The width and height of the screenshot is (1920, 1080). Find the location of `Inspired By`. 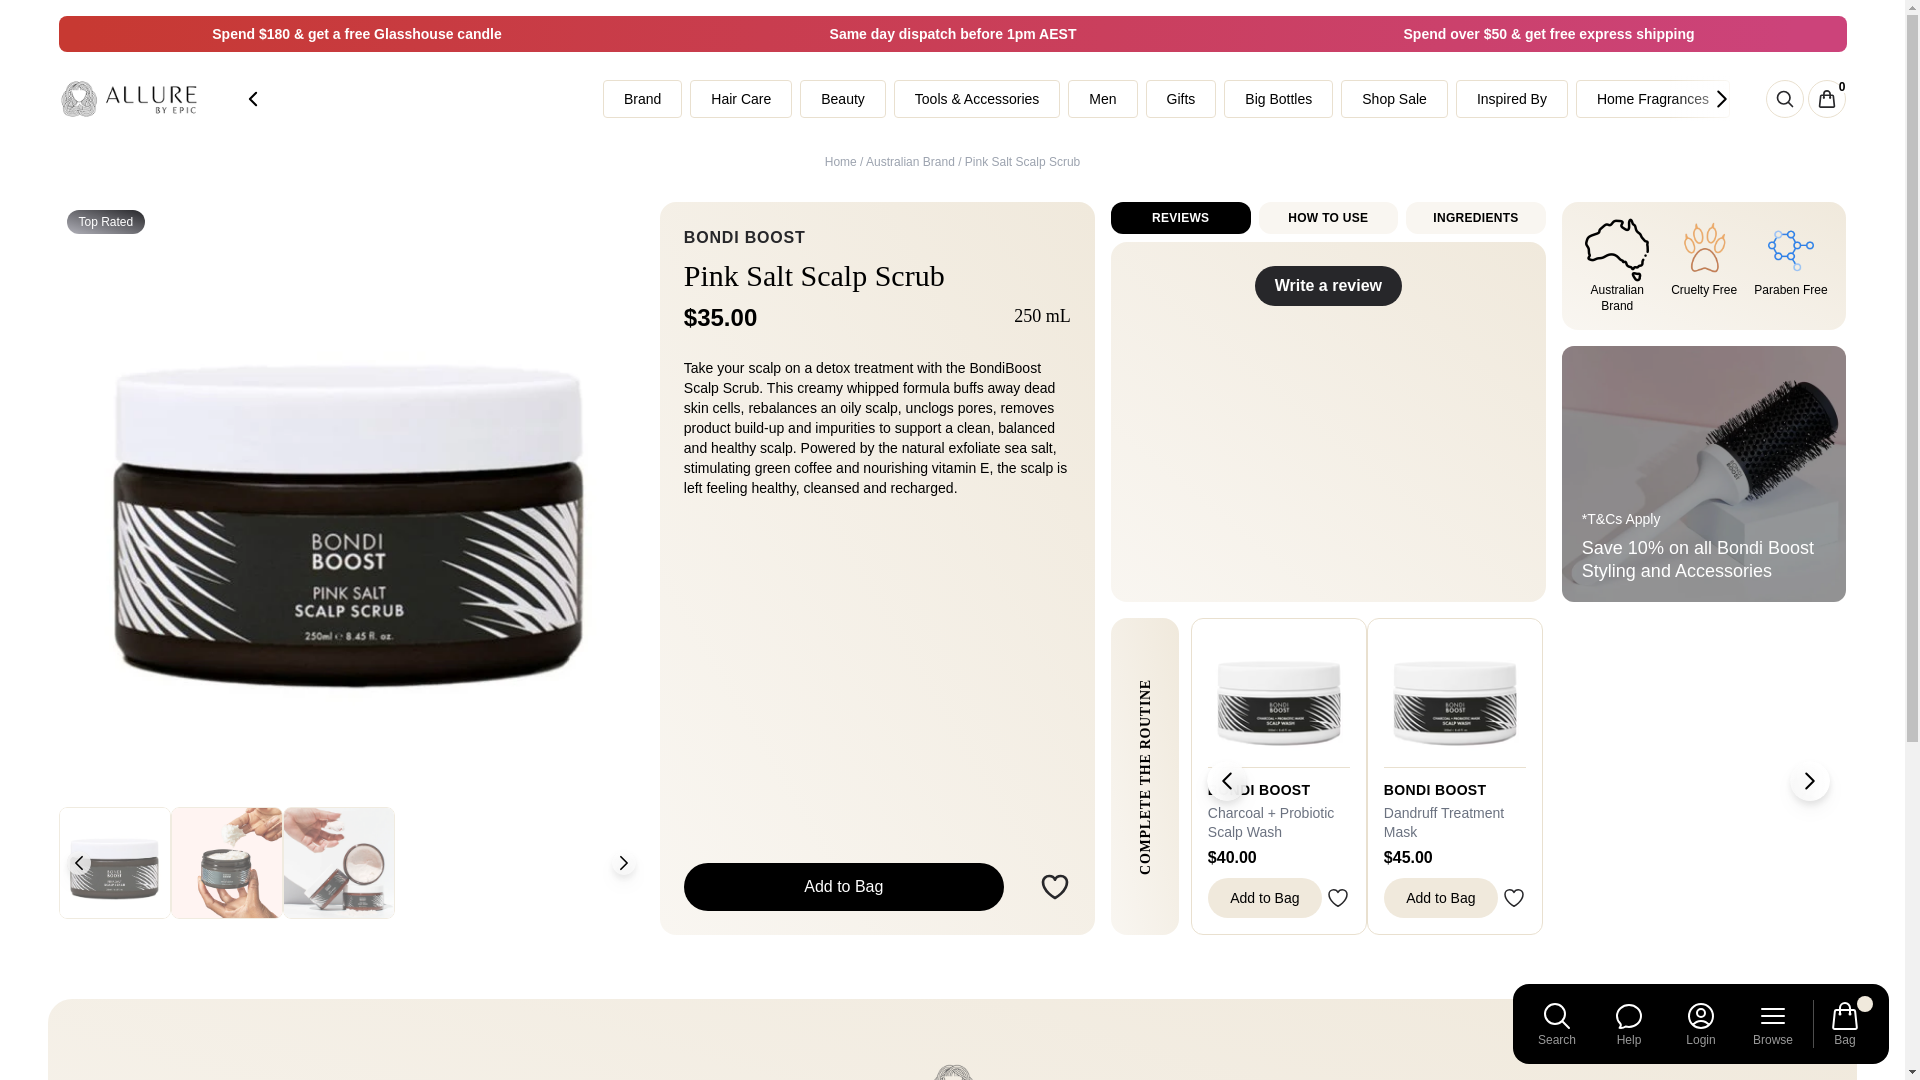

Inspired By is located at coordinates (1512, 98).